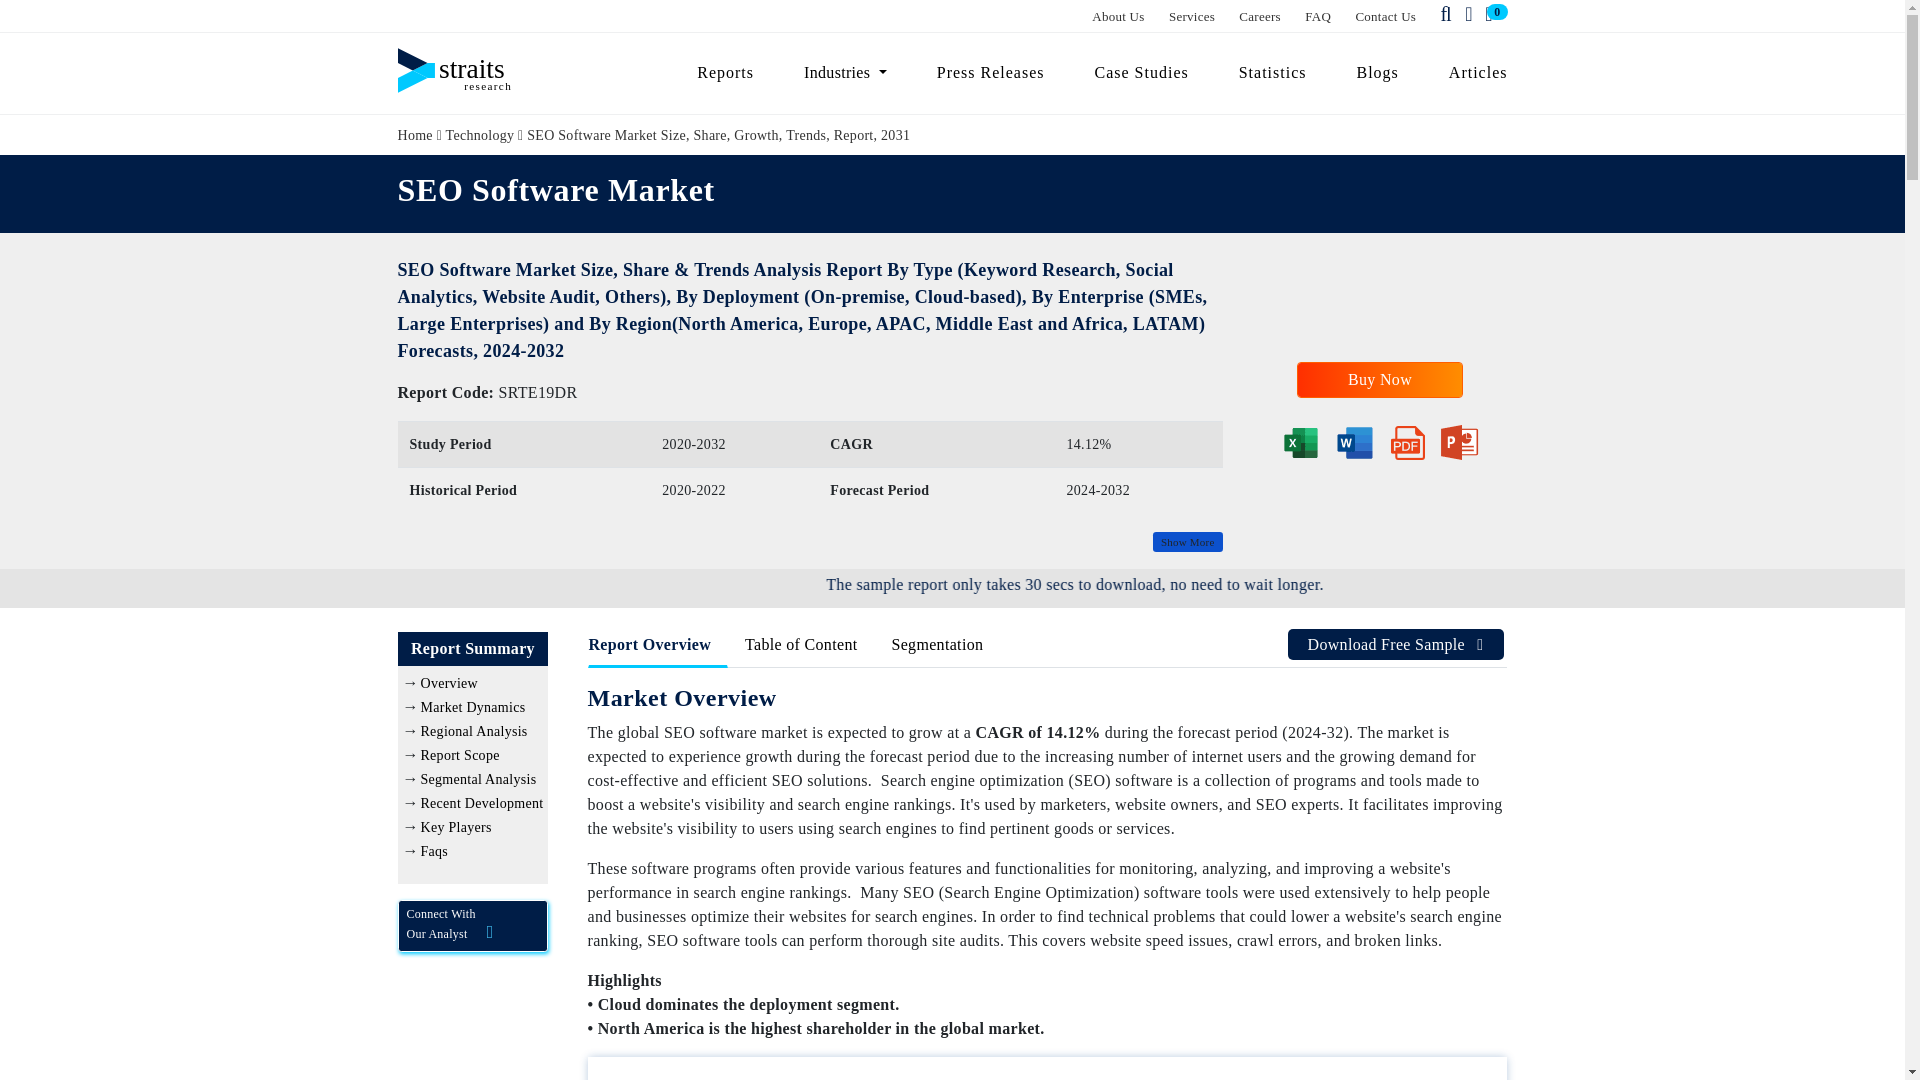 The height and width of the screenshot is (1080, 1920). Describe the element at coordinates (434, 850) in the screenshot. I see `Faqs` at that location.